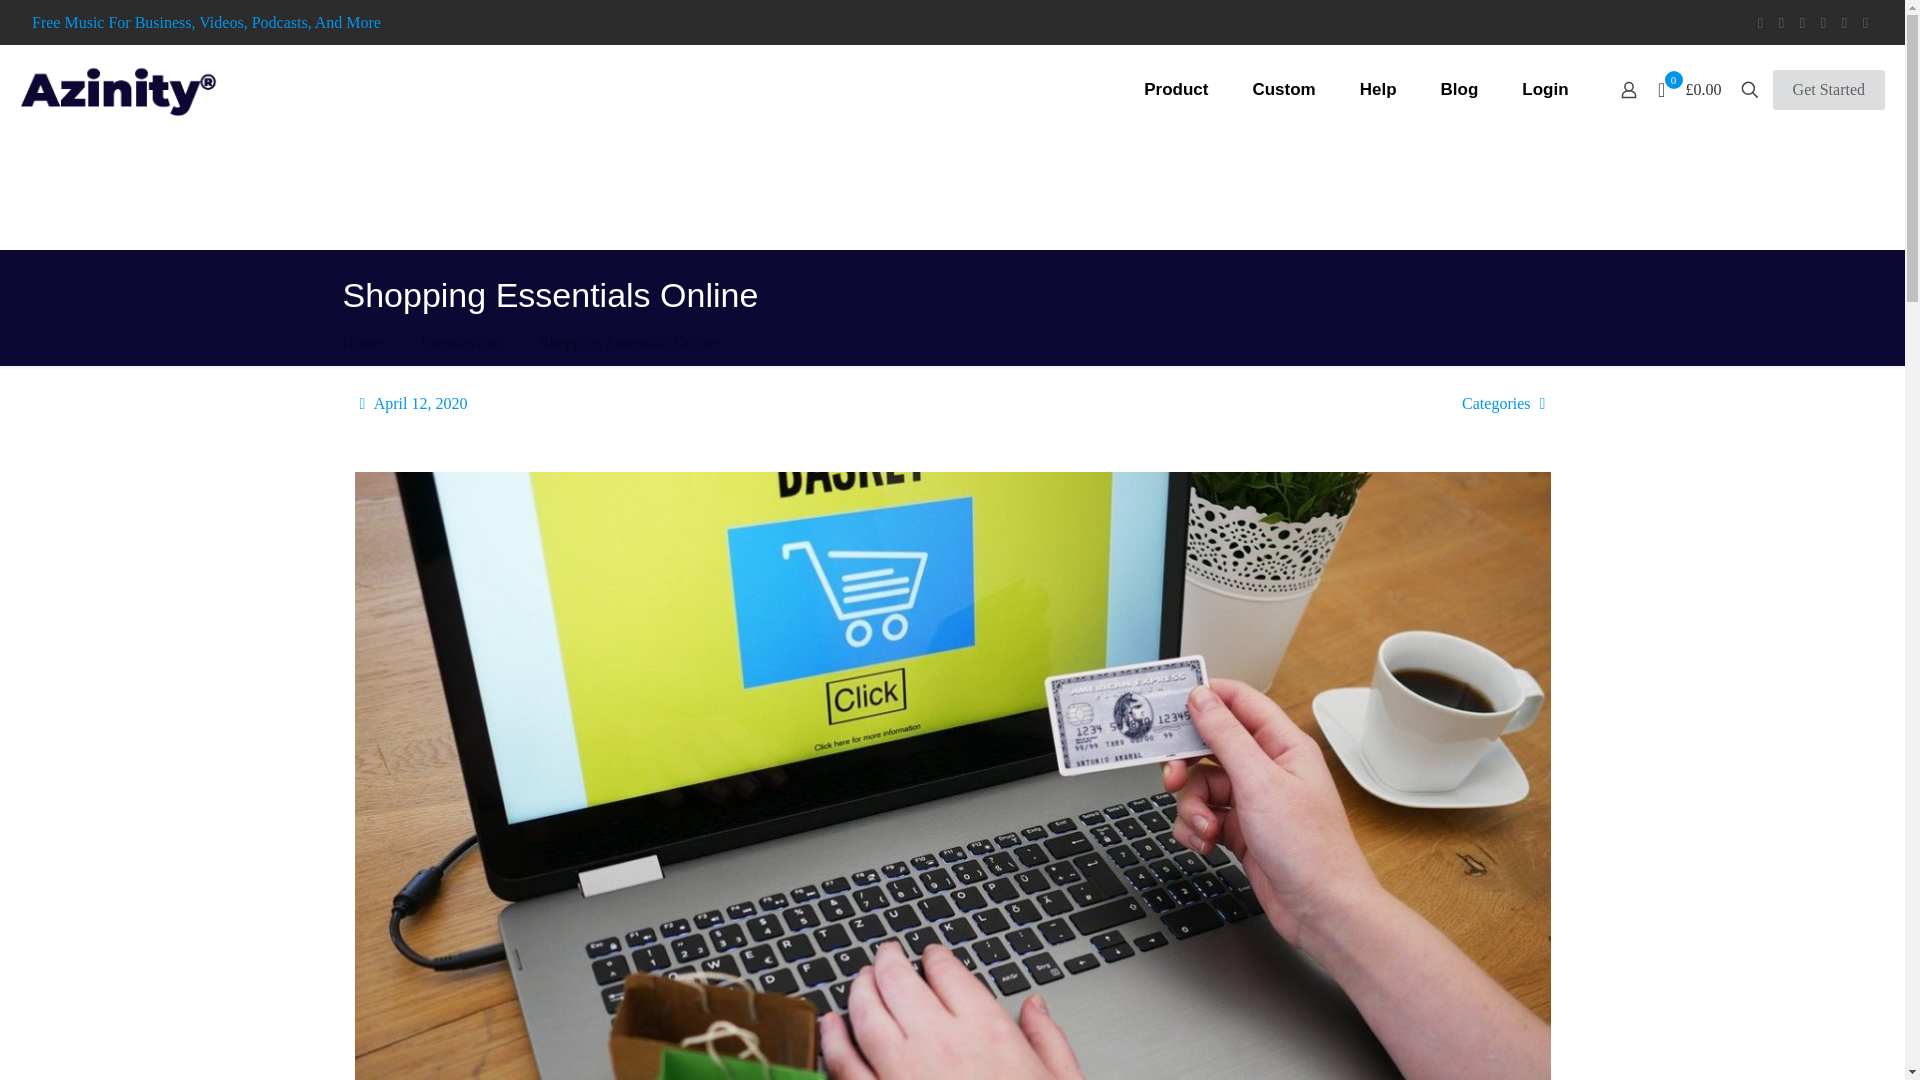  What do you see at coordinates (1378, 89) in the screenshot?
I see `Help` at bounding box center [1378, 89].